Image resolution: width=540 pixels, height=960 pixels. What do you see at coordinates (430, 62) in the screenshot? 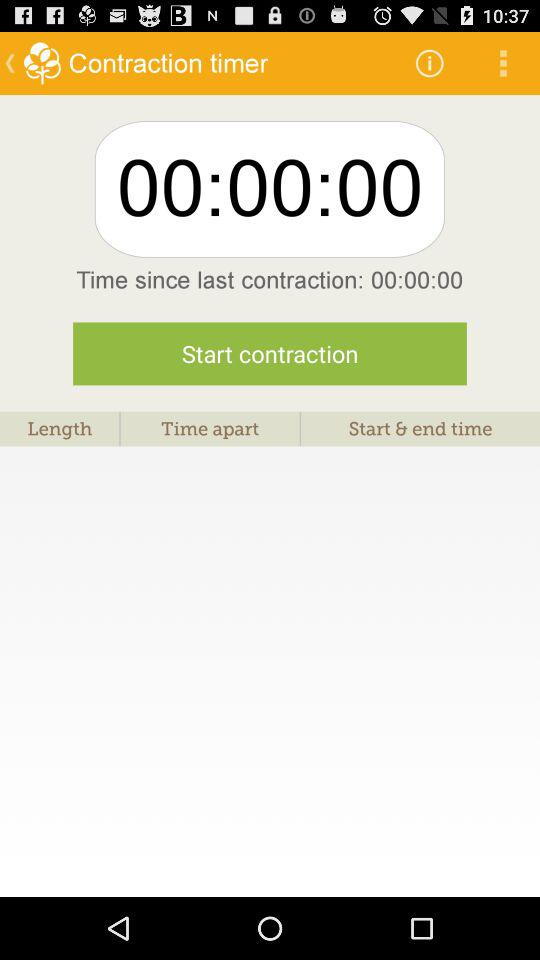
I see `open the icon above 00:00:00 icon` at bounding box center [430, 62].